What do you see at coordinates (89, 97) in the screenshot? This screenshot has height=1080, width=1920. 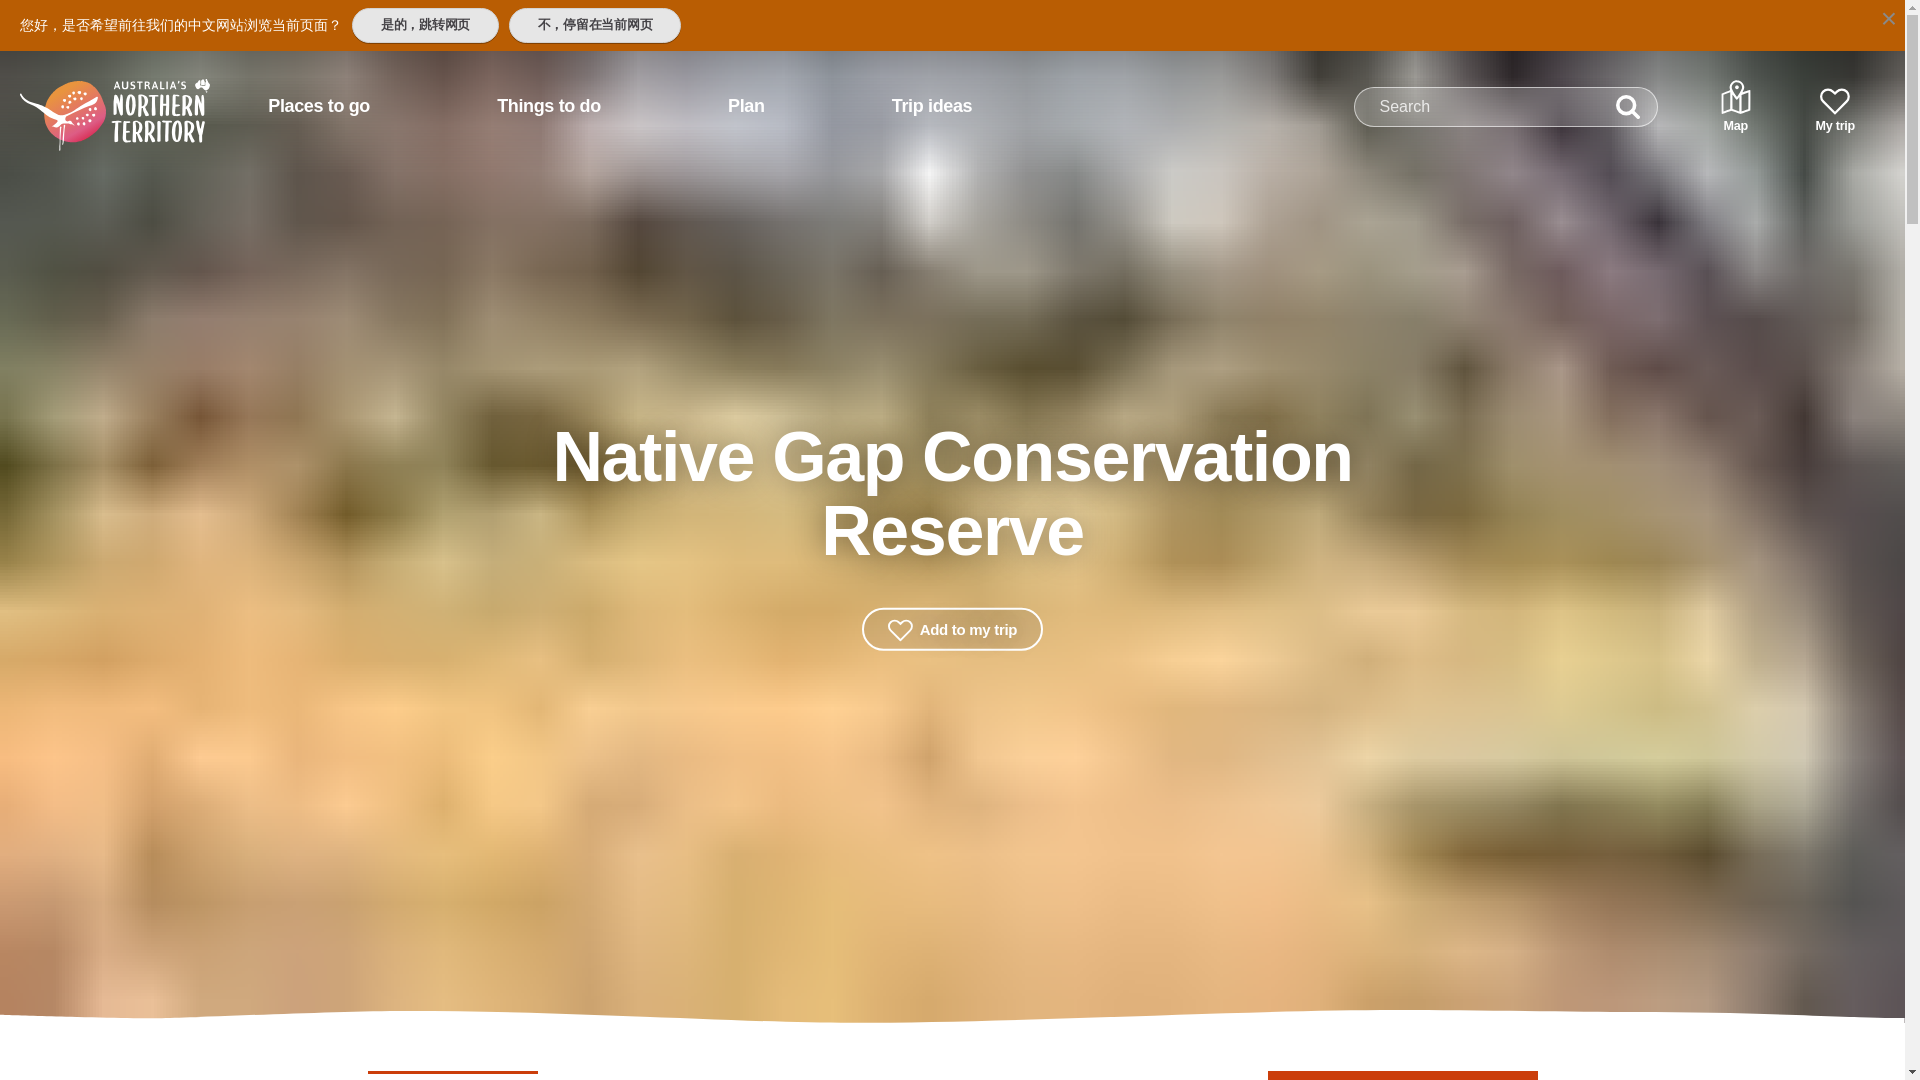 I see `Home` at bounding box center [89, 97].